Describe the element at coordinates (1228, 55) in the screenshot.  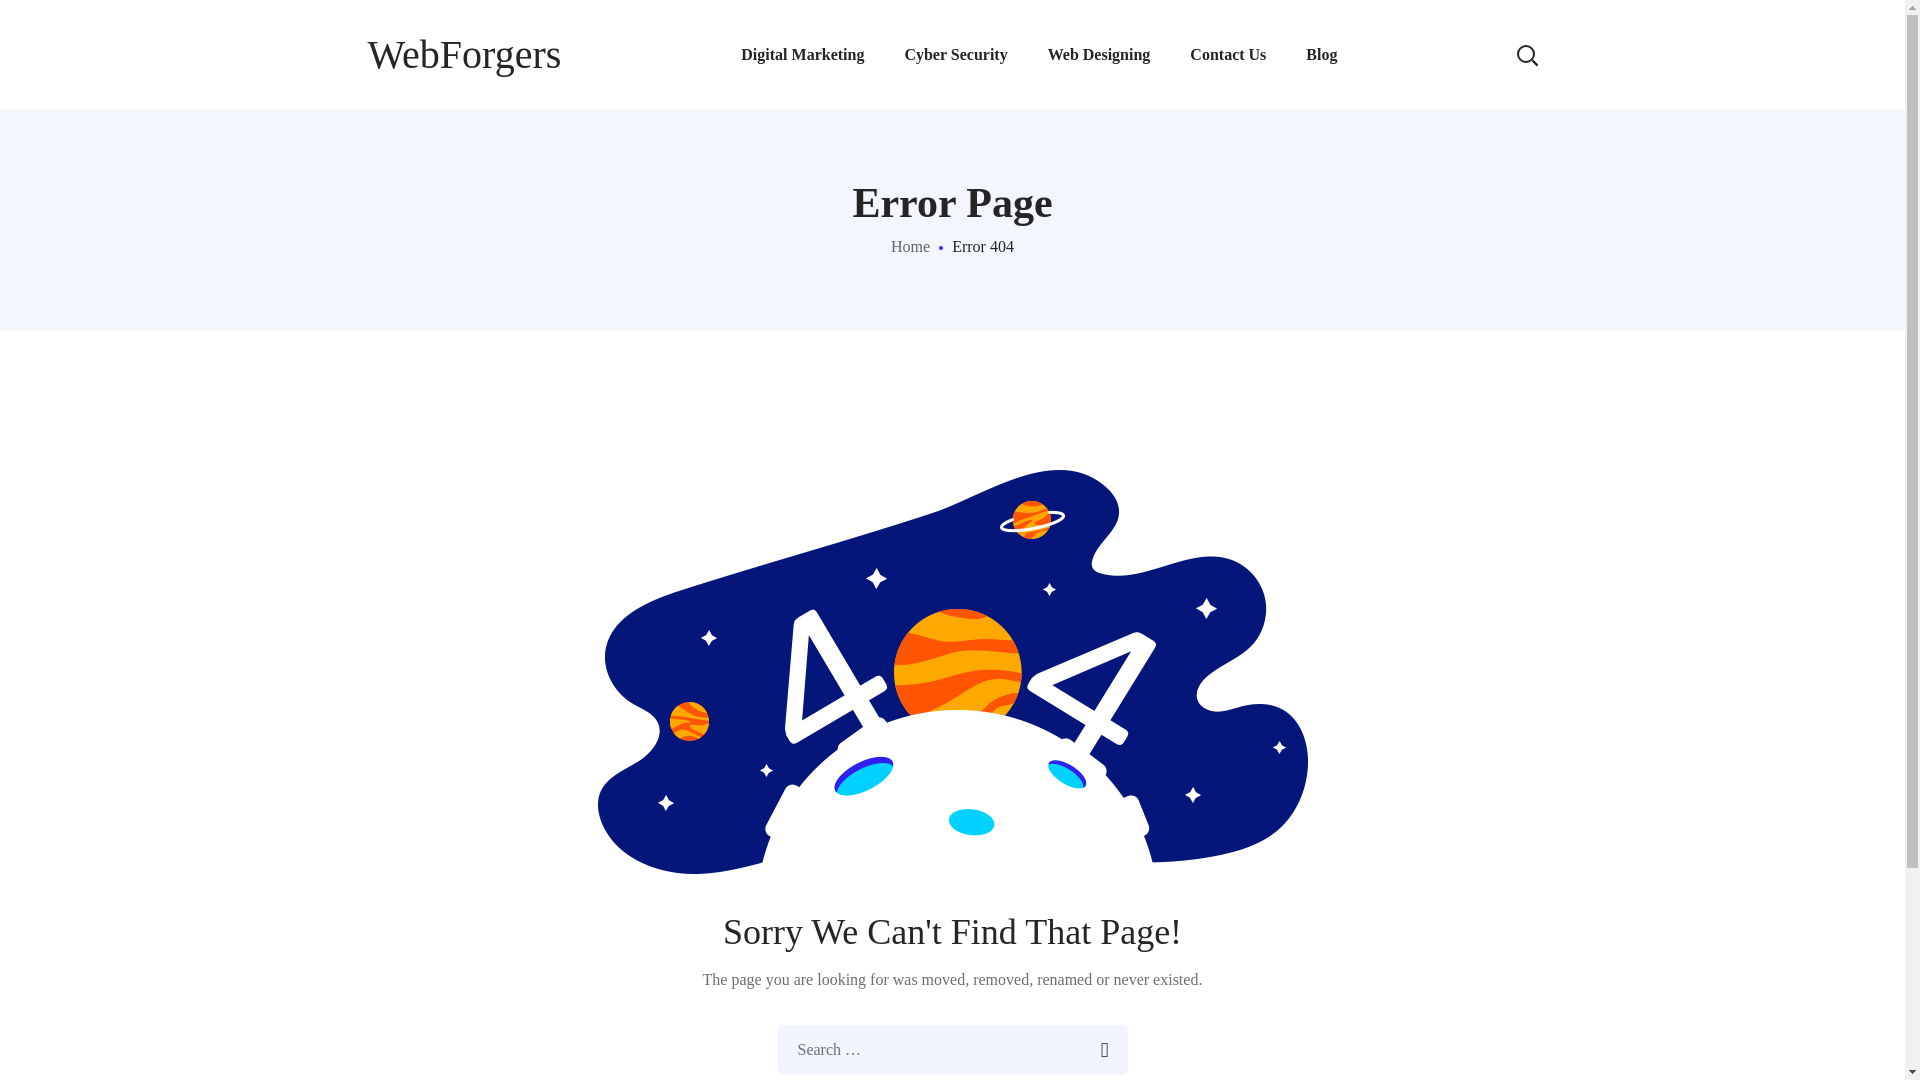
I see `Contact Us` at that location.